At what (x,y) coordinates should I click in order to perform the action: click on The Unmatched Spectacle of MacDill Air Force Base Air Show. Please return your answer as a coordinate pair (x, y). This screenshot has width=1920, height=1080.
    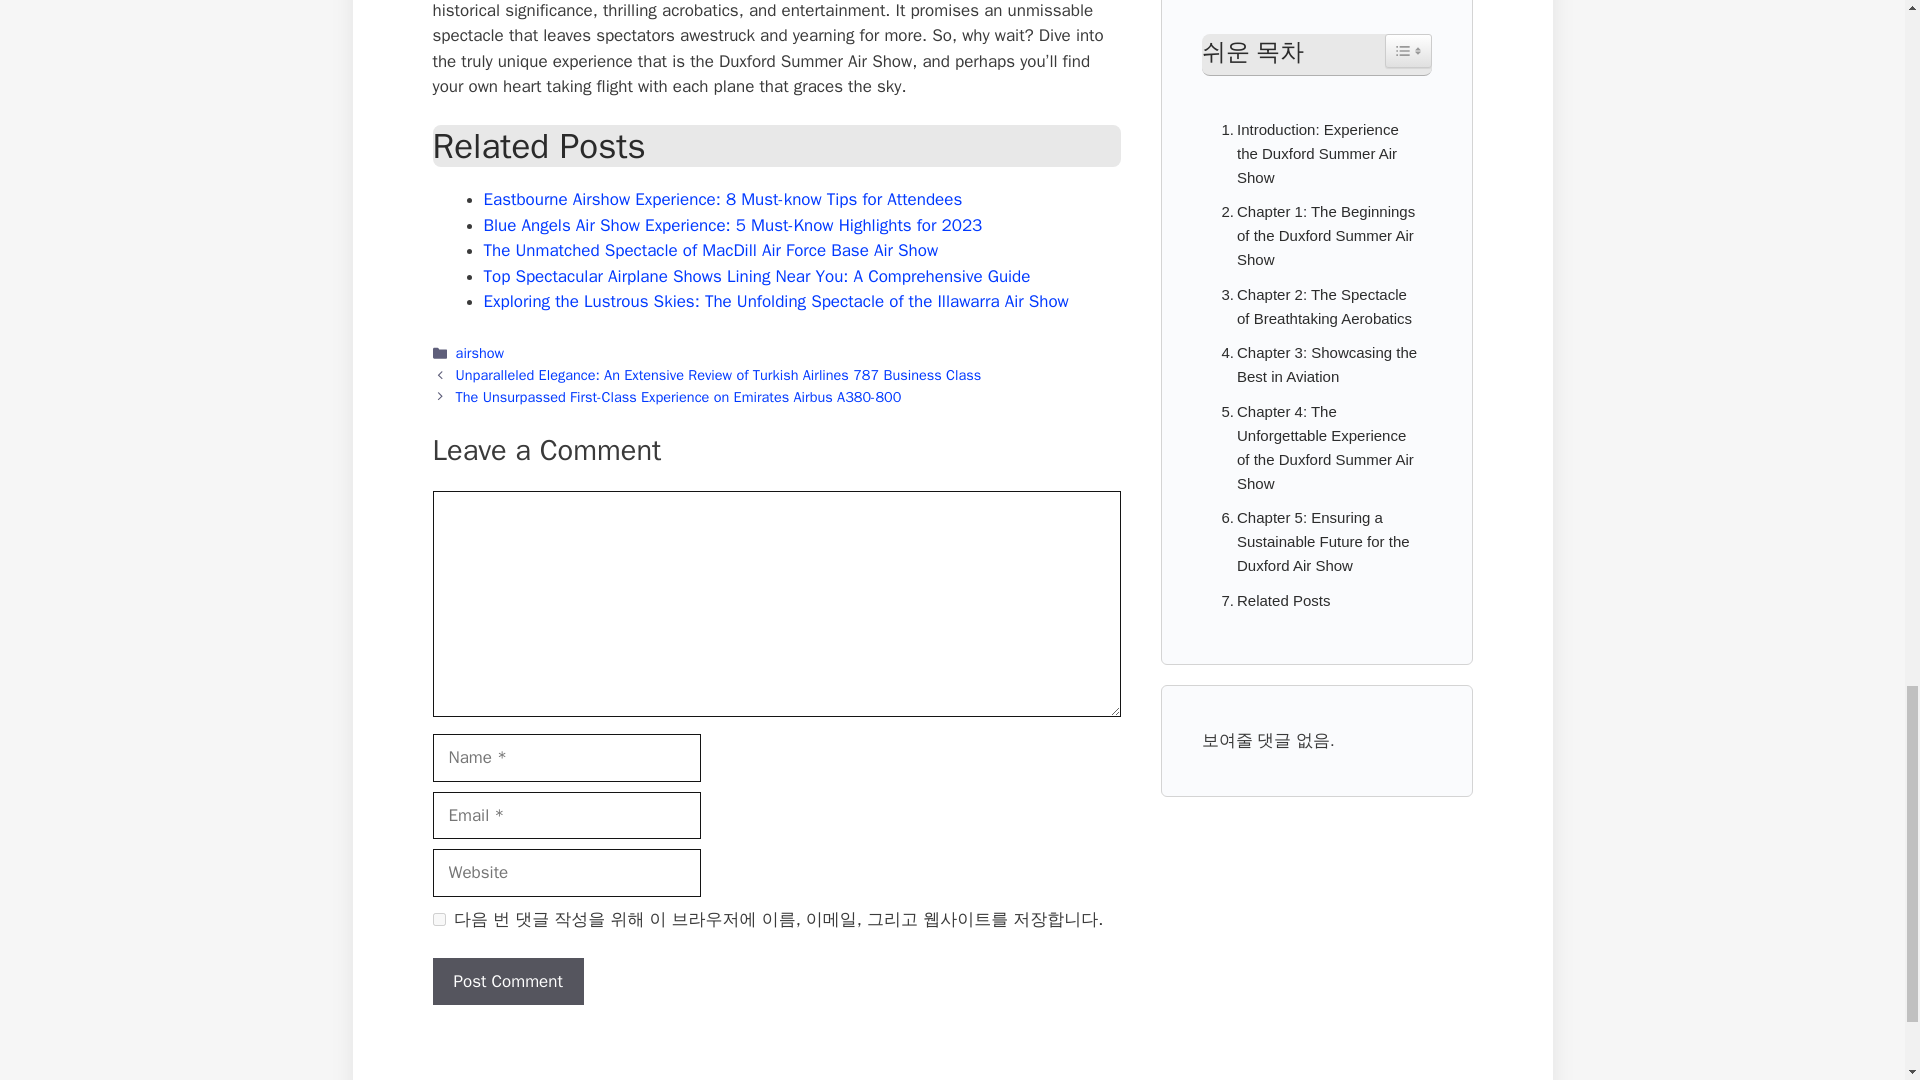
    Looking at the image, I should click on (710, 250).